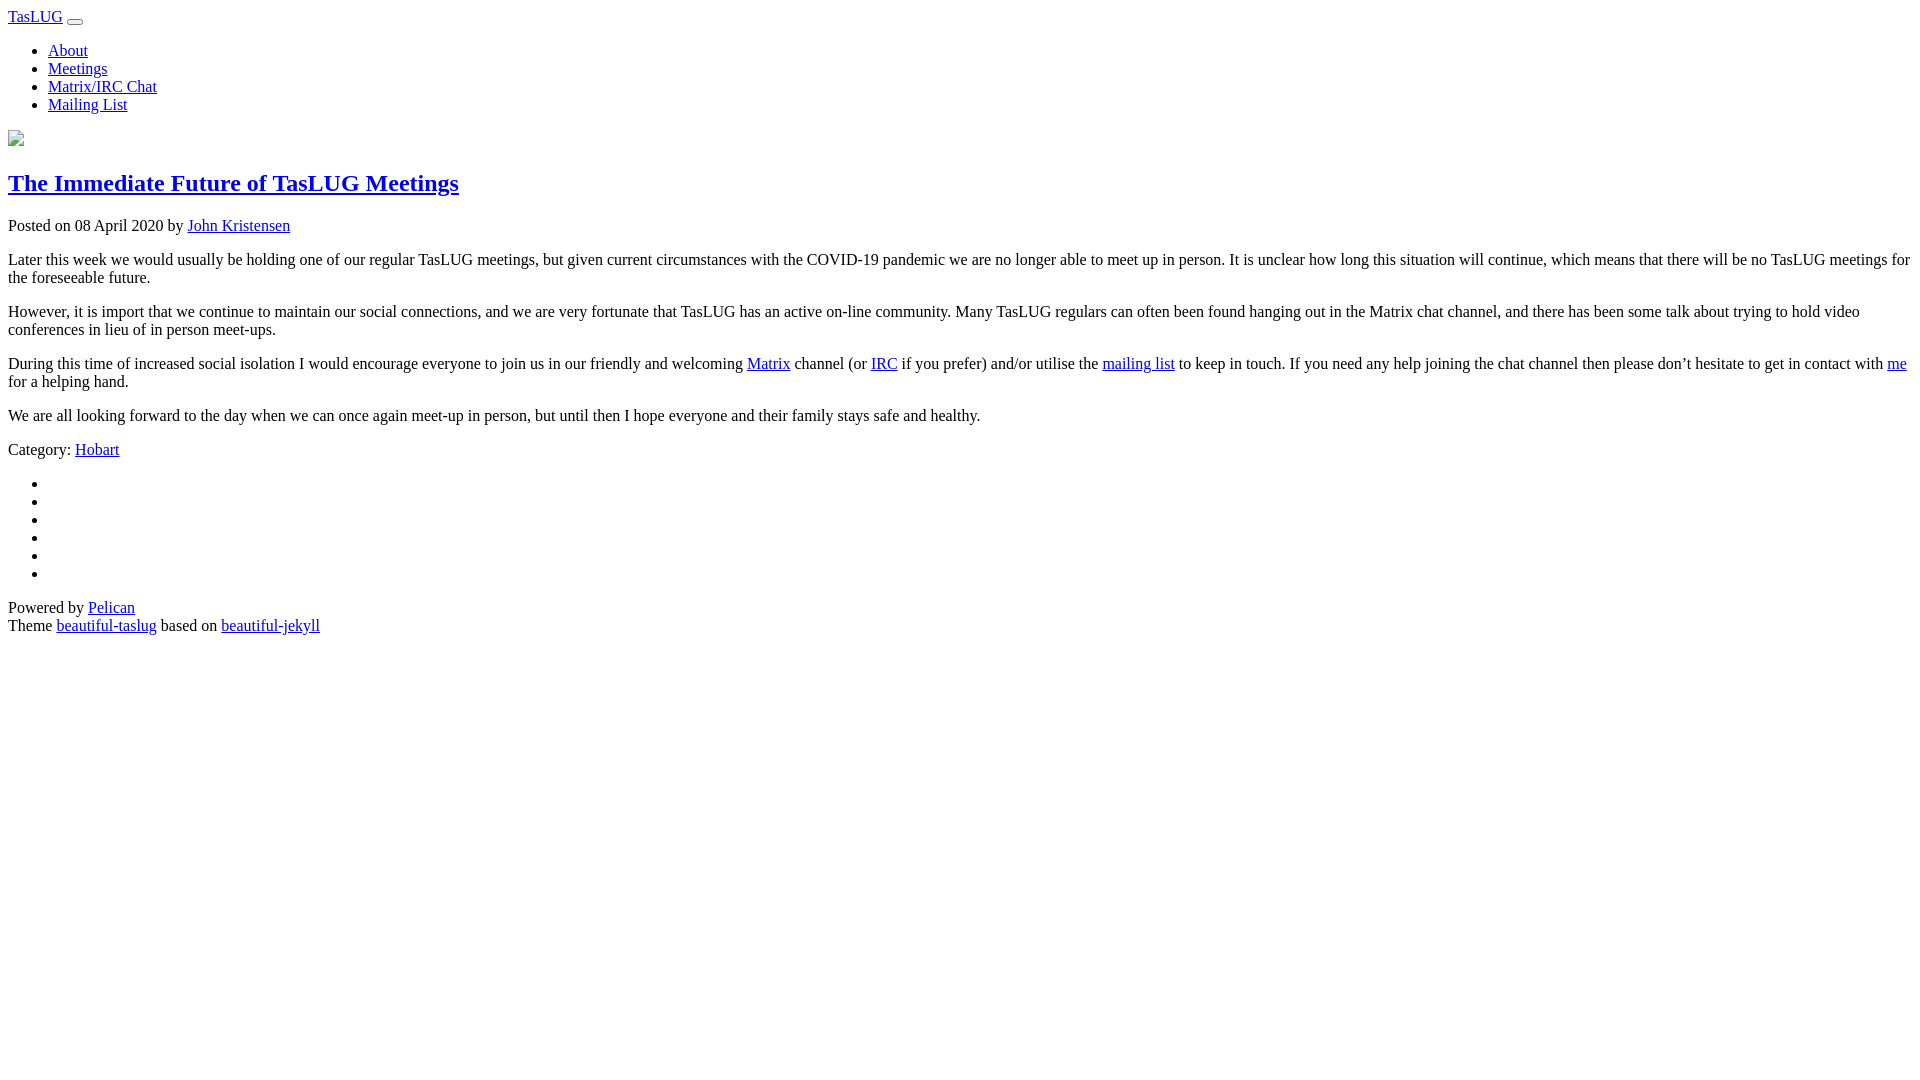 This screenshot has height=1080, width=1920. What do you see at coordinates (97, 450) in the screenshot?
I see `Hobart` at bounding box center [97, 450].